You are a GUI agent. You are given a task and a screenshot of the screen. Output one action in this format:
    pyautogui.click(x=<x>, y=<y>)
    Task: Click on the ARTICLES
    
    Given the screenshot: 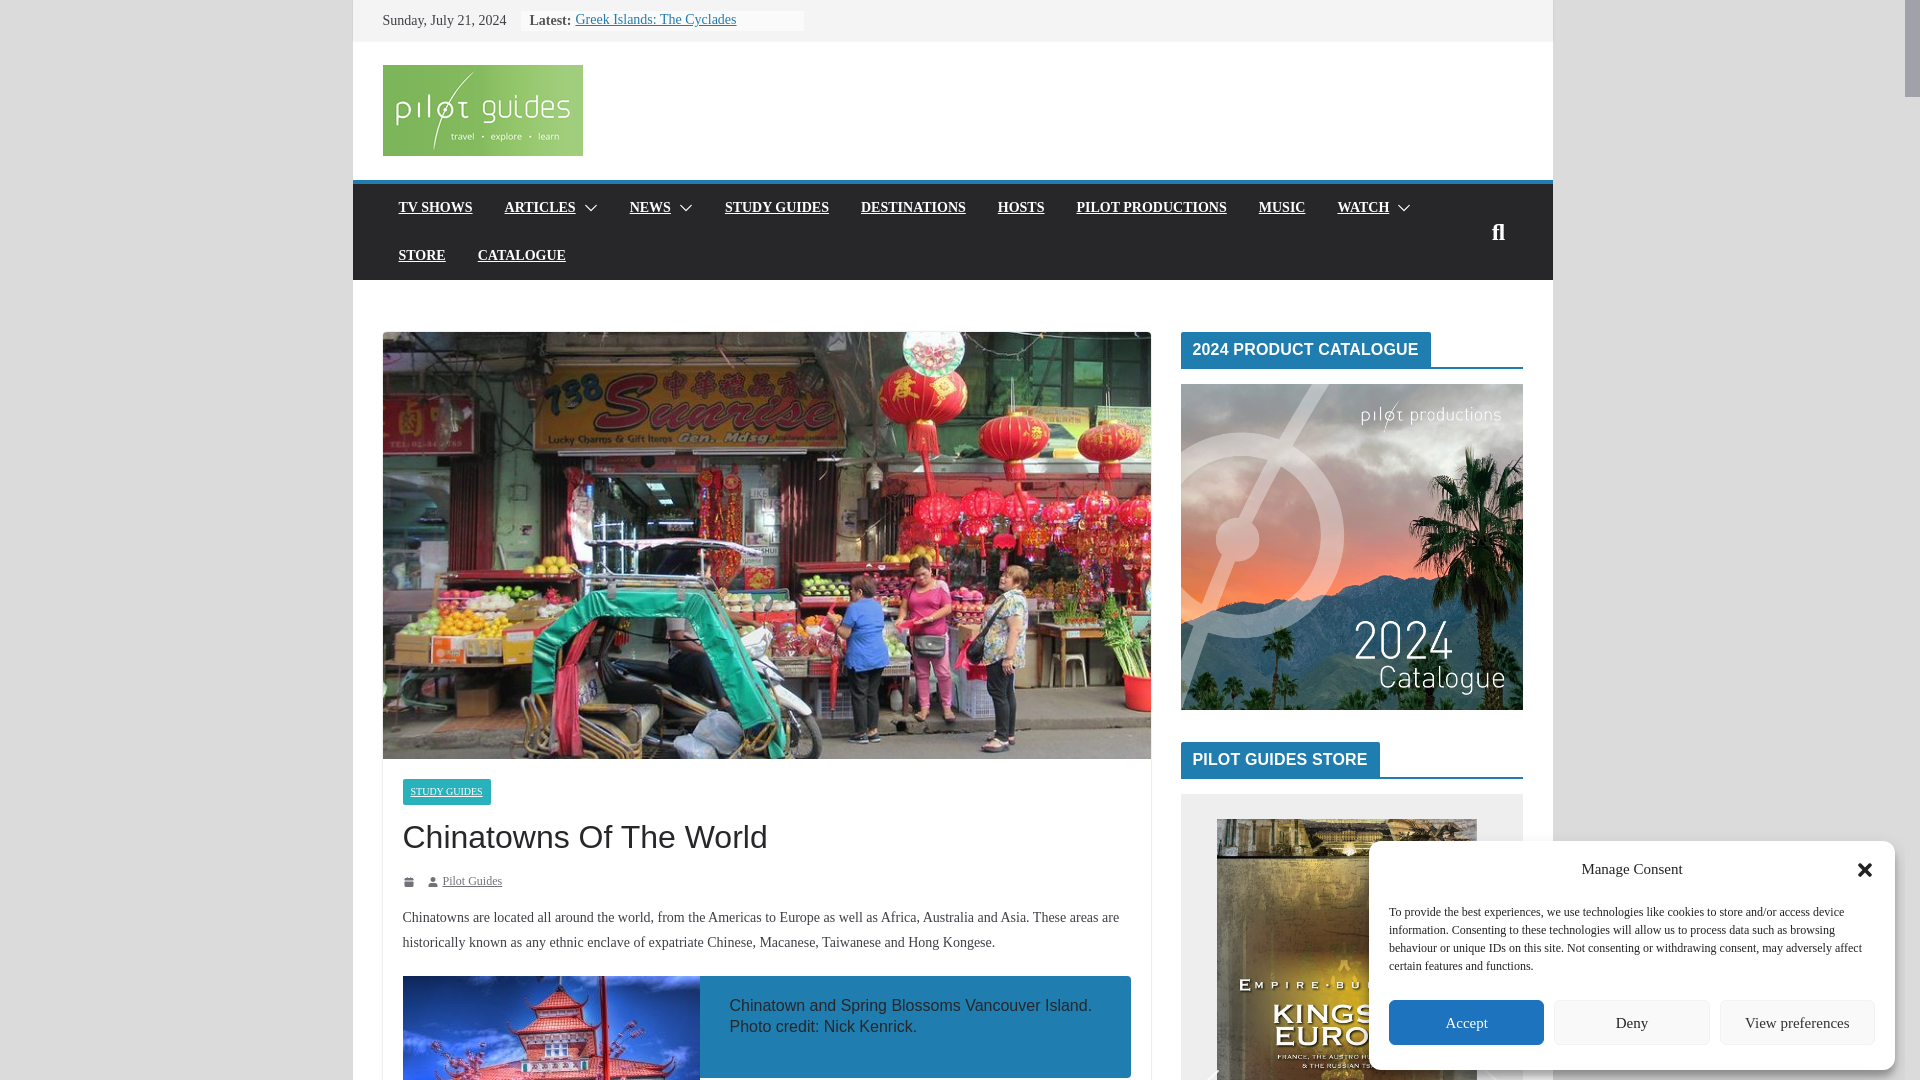 What is the action you would take?
    pyautogui.click(x=540, y=208)
    